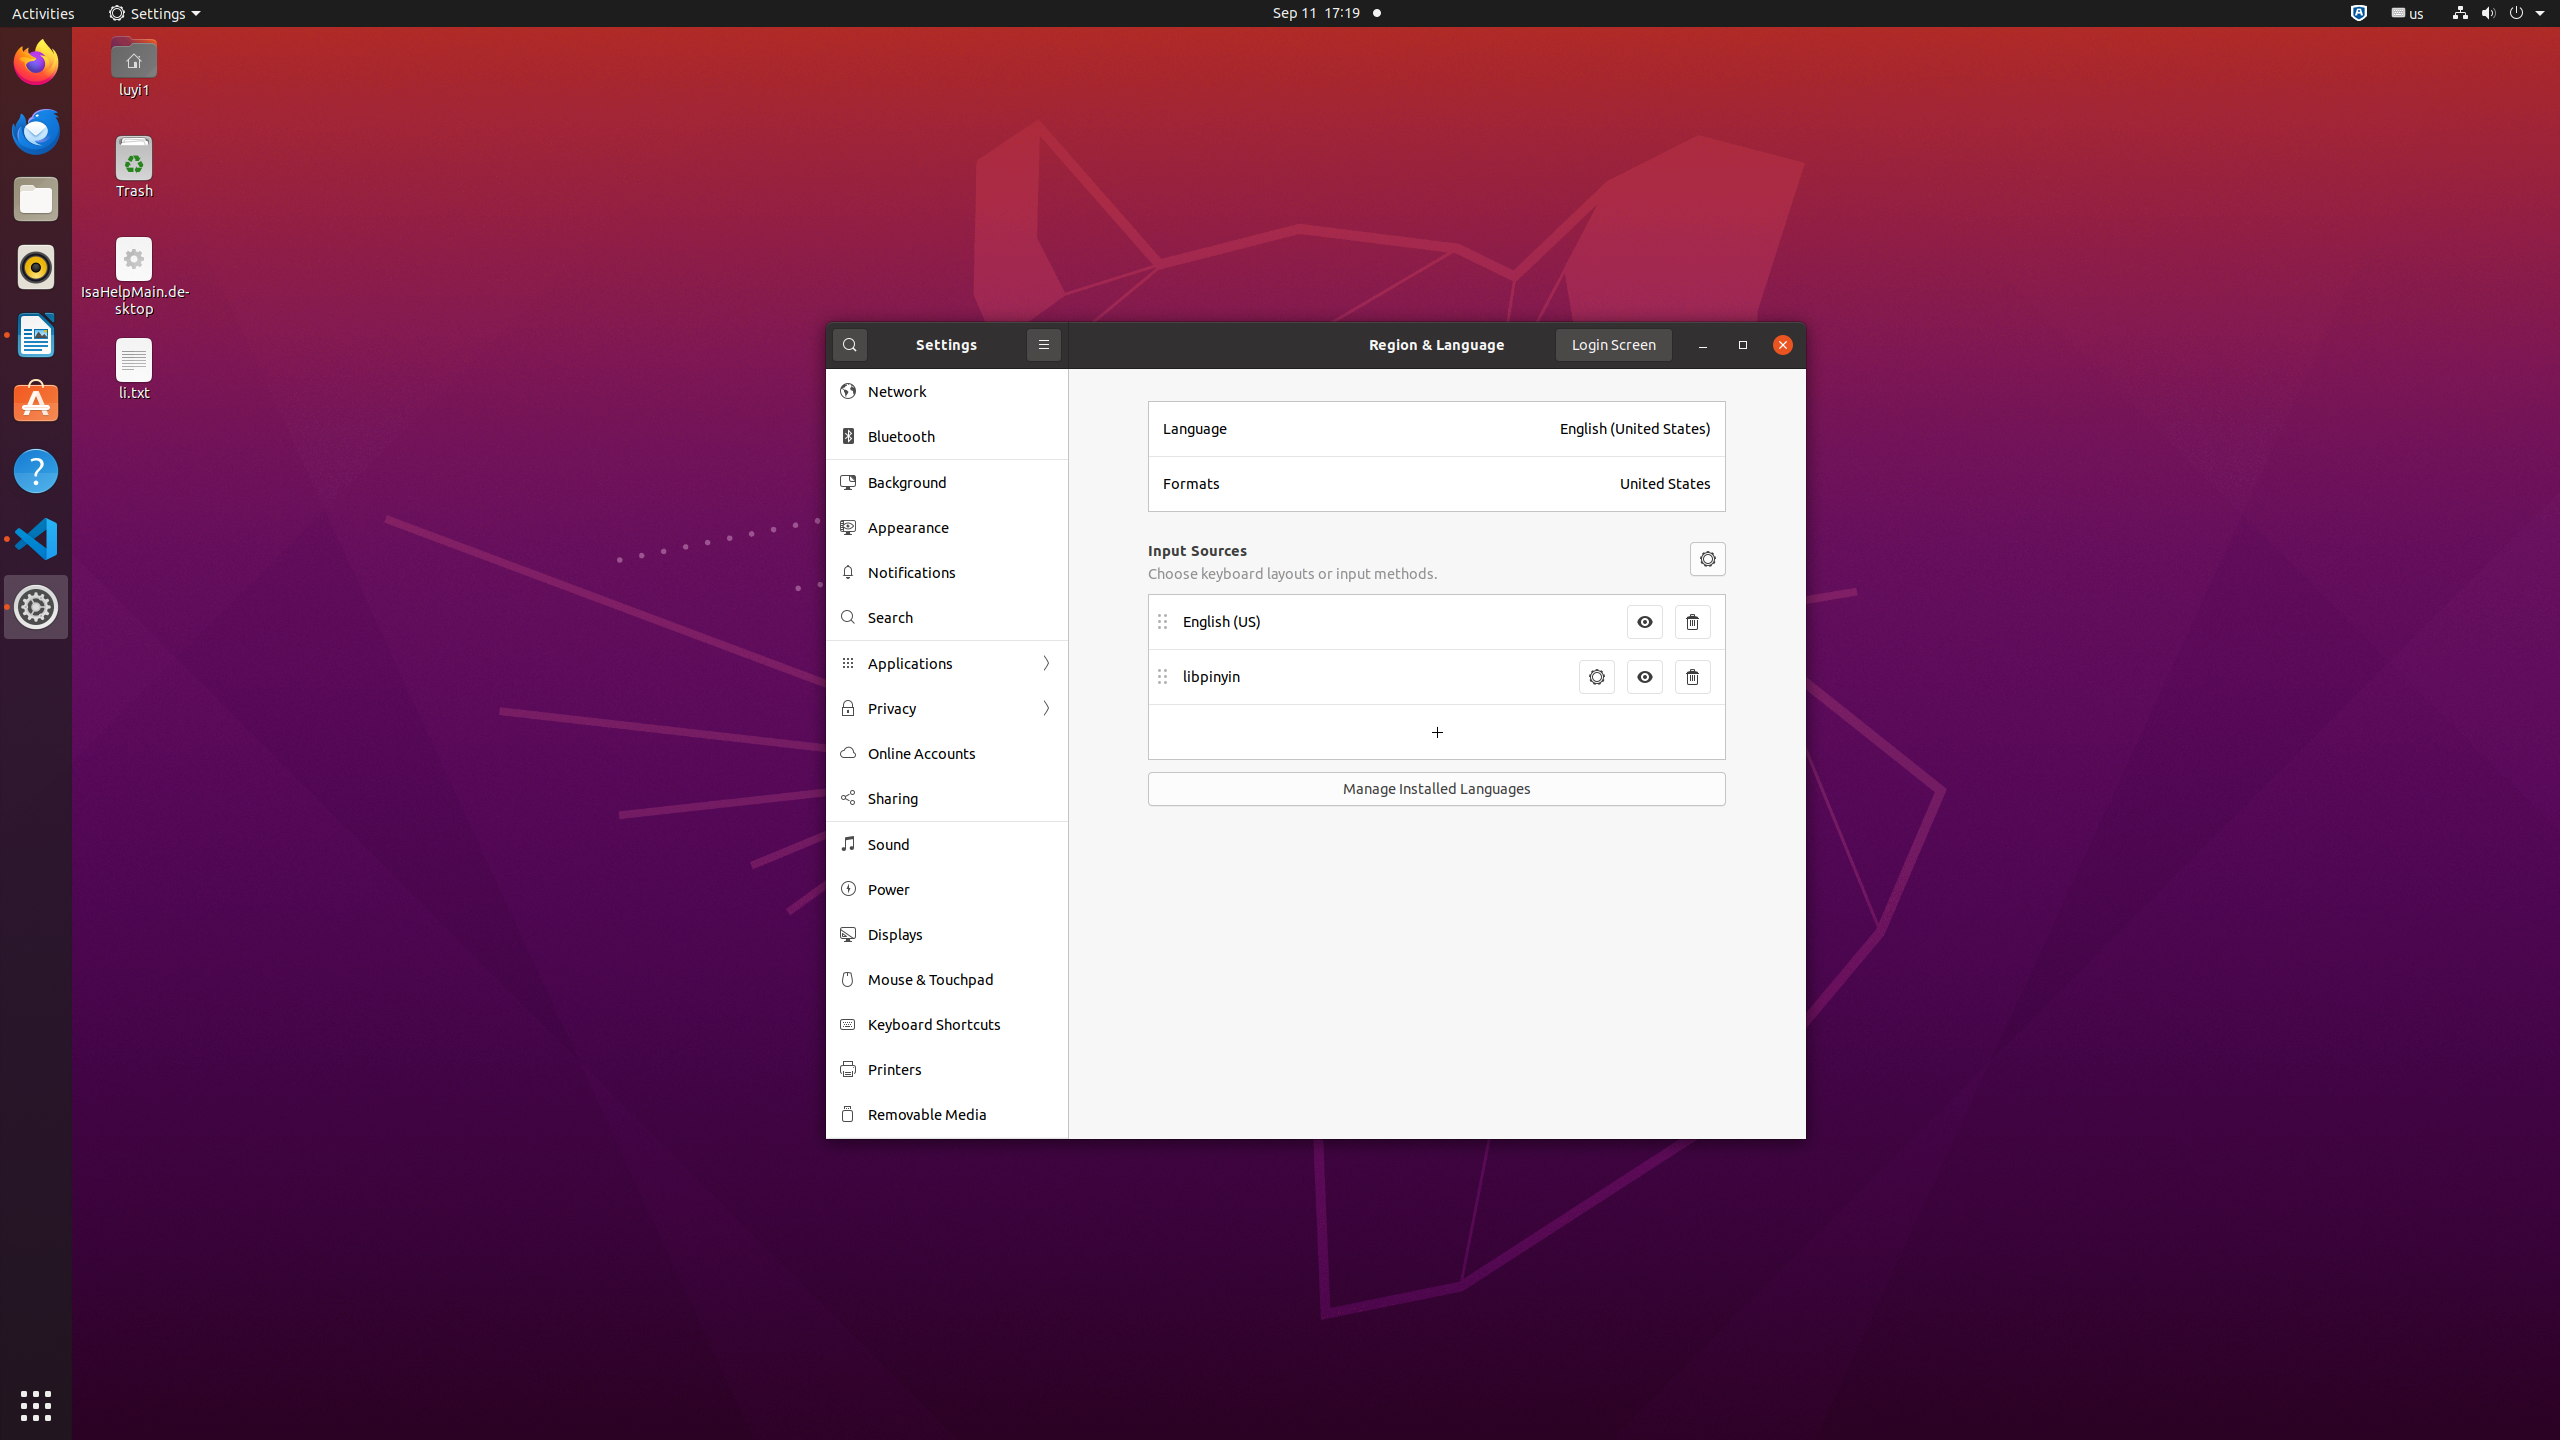 Image resolution: width=2560 pixels, height=1440 pixels. Describe the element at coordinates (961, 528) in the screenshot. I see `Appearance` at that location.